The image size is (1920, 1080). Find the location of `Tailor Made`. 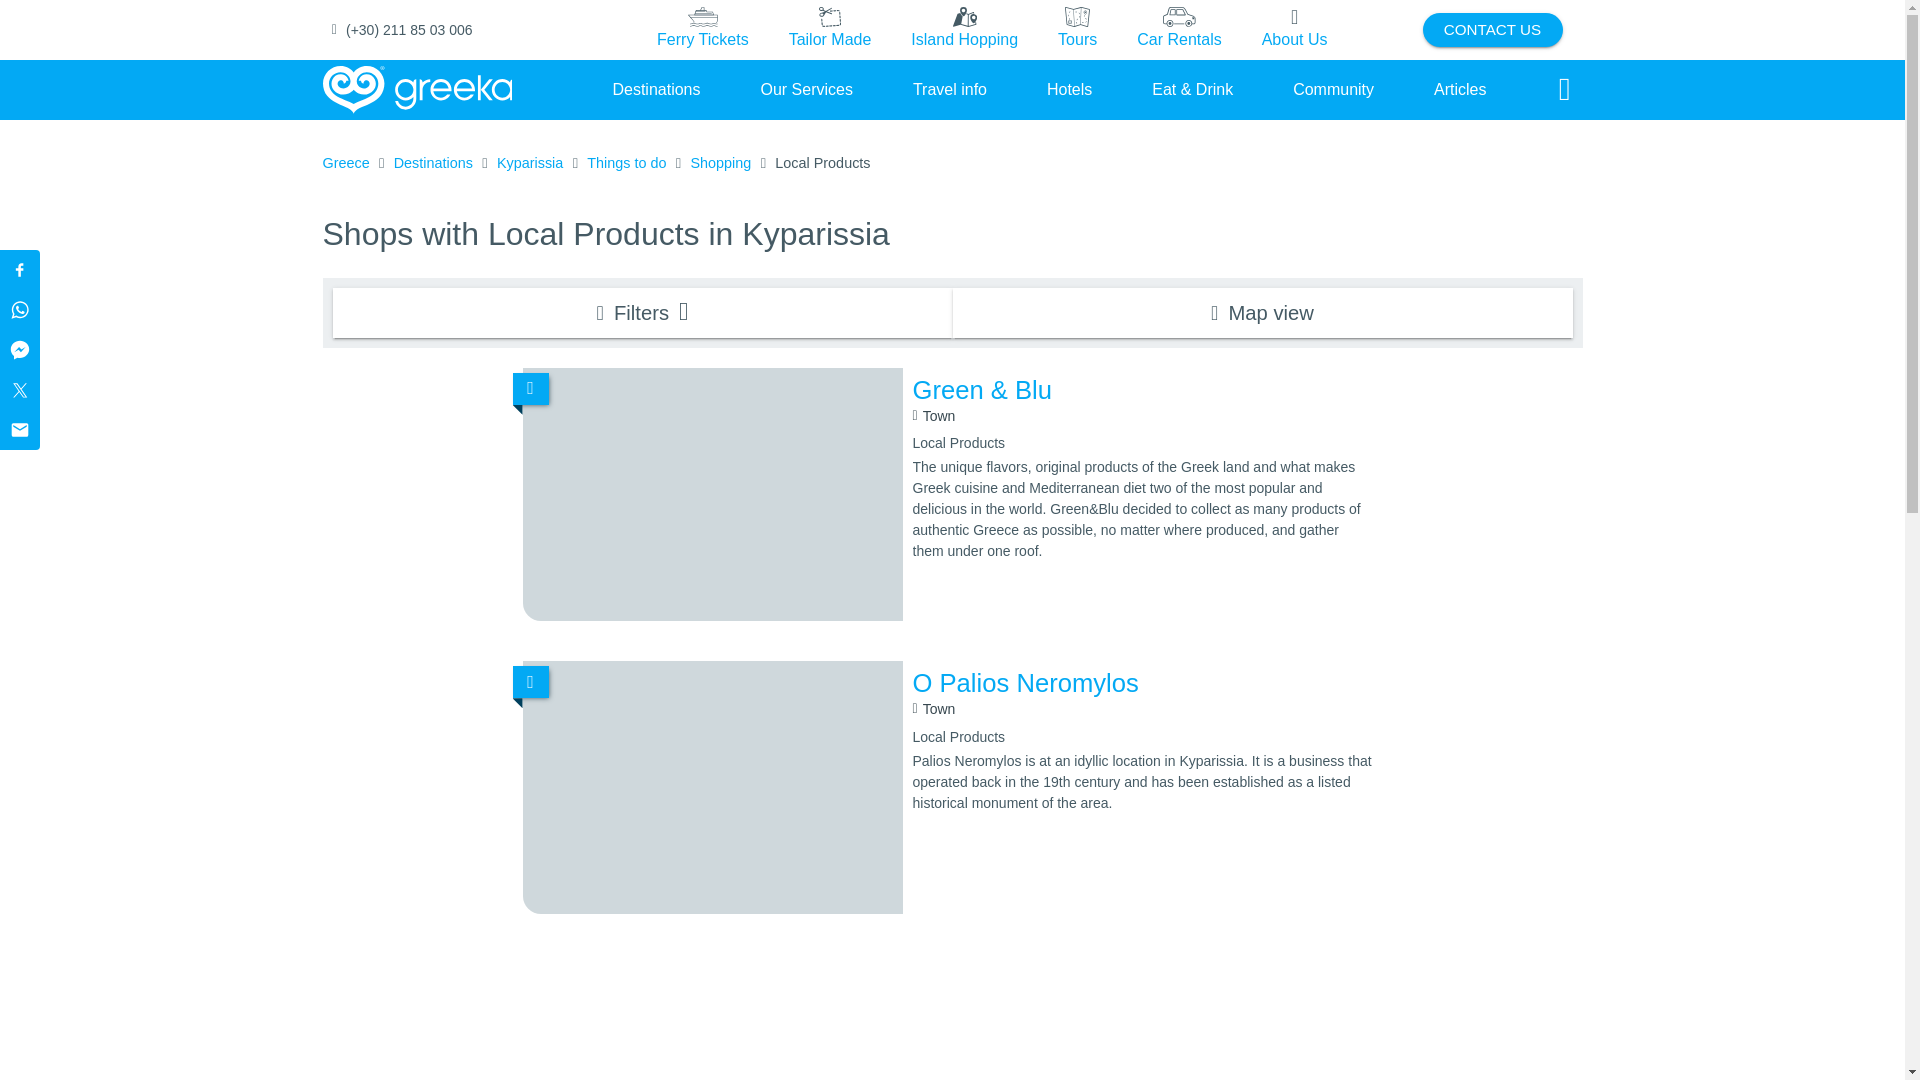

Tailor Made is located at coordinates (830, 29).